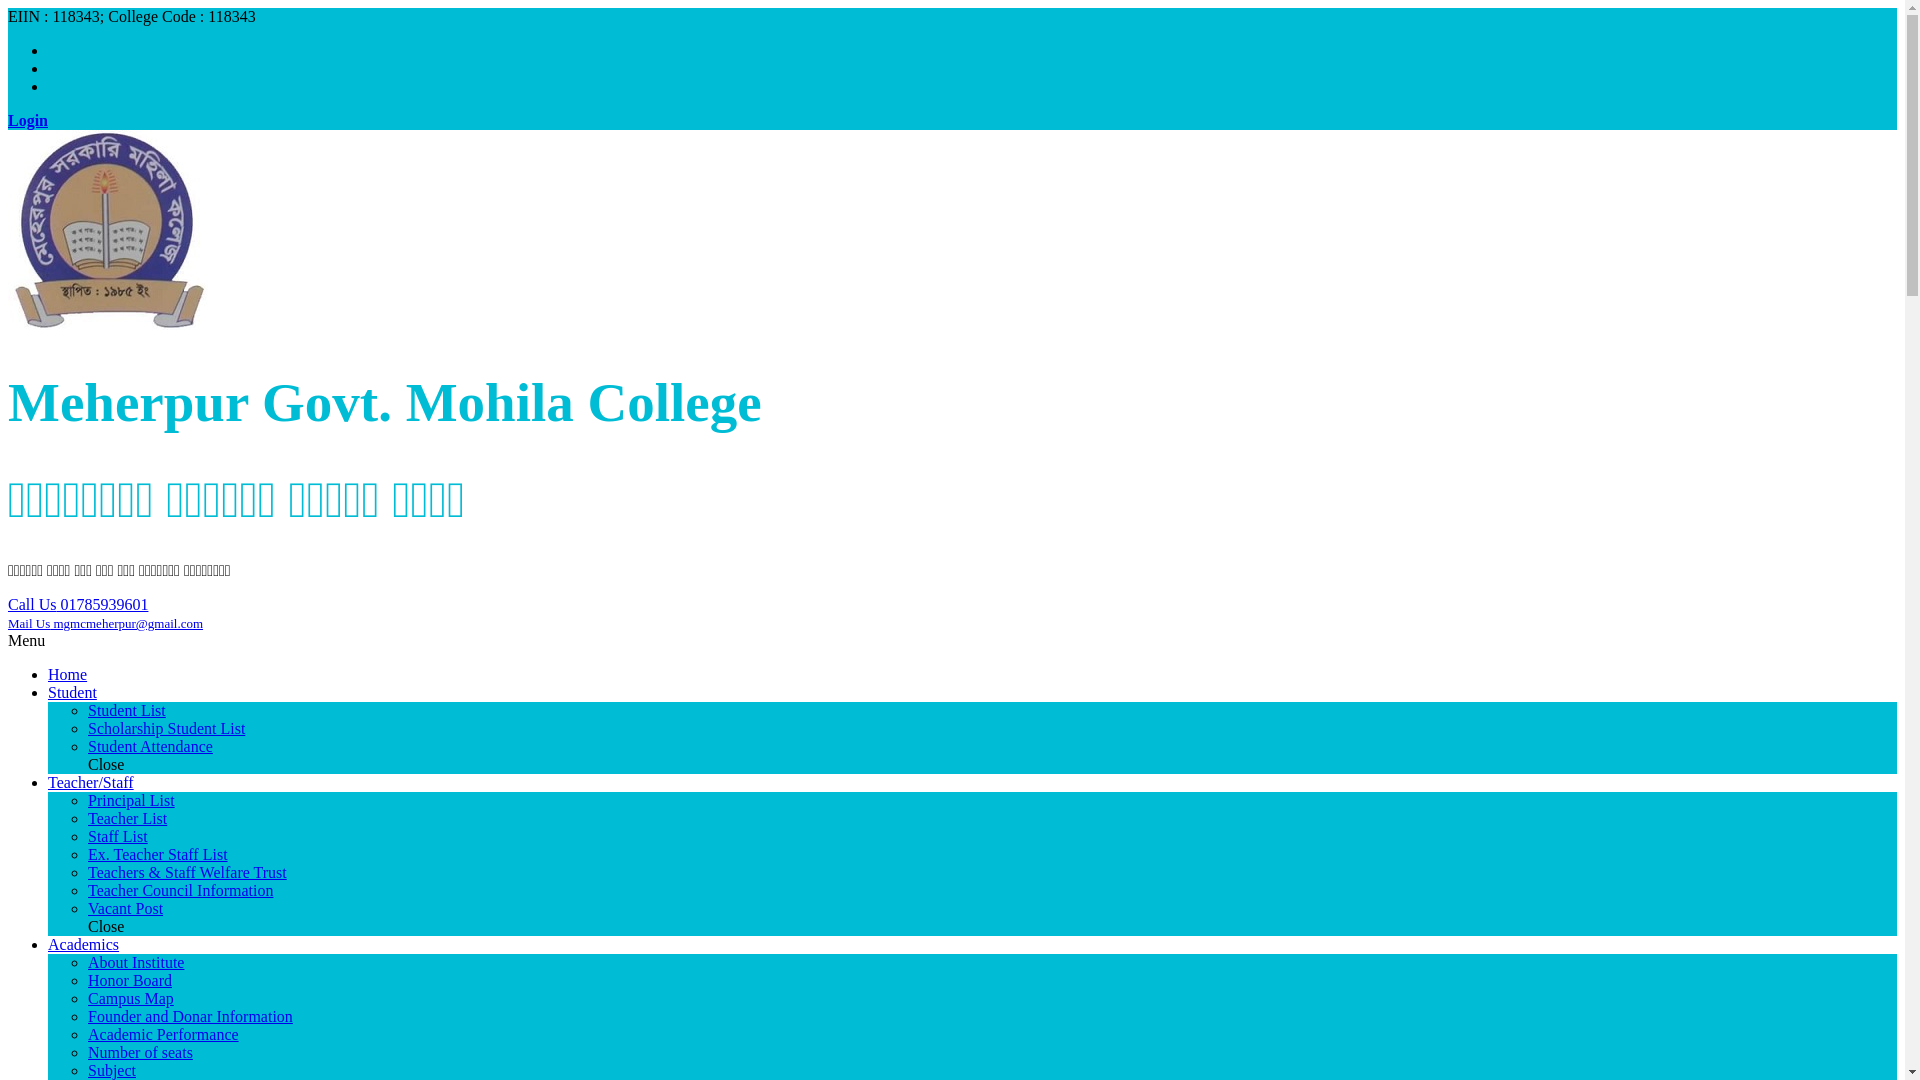  What do you see at coordinates (106, 624) in the screenshot?
I see `Mail Us mgmcmeherpur@gmail.com` at bounding box center [106, 624].